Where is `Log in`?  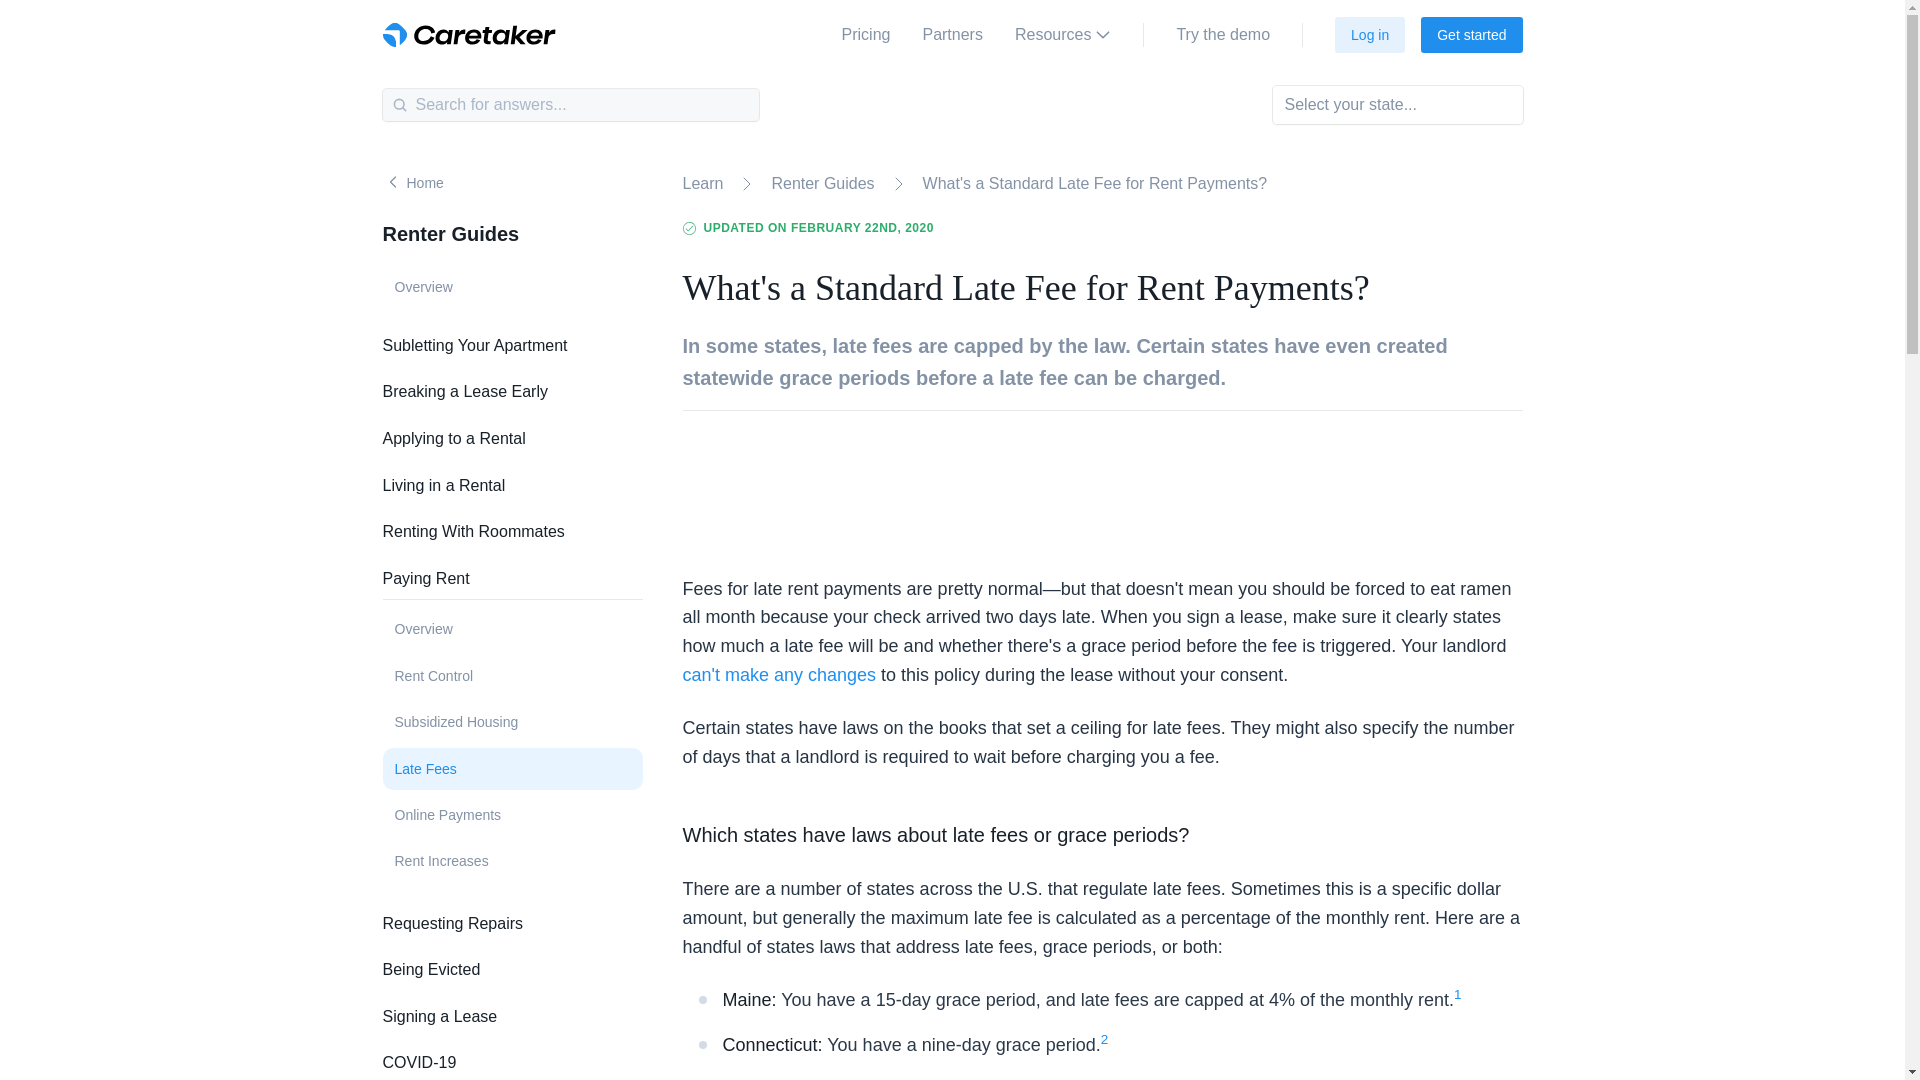
Log in is located at coordinates (1370, 34).